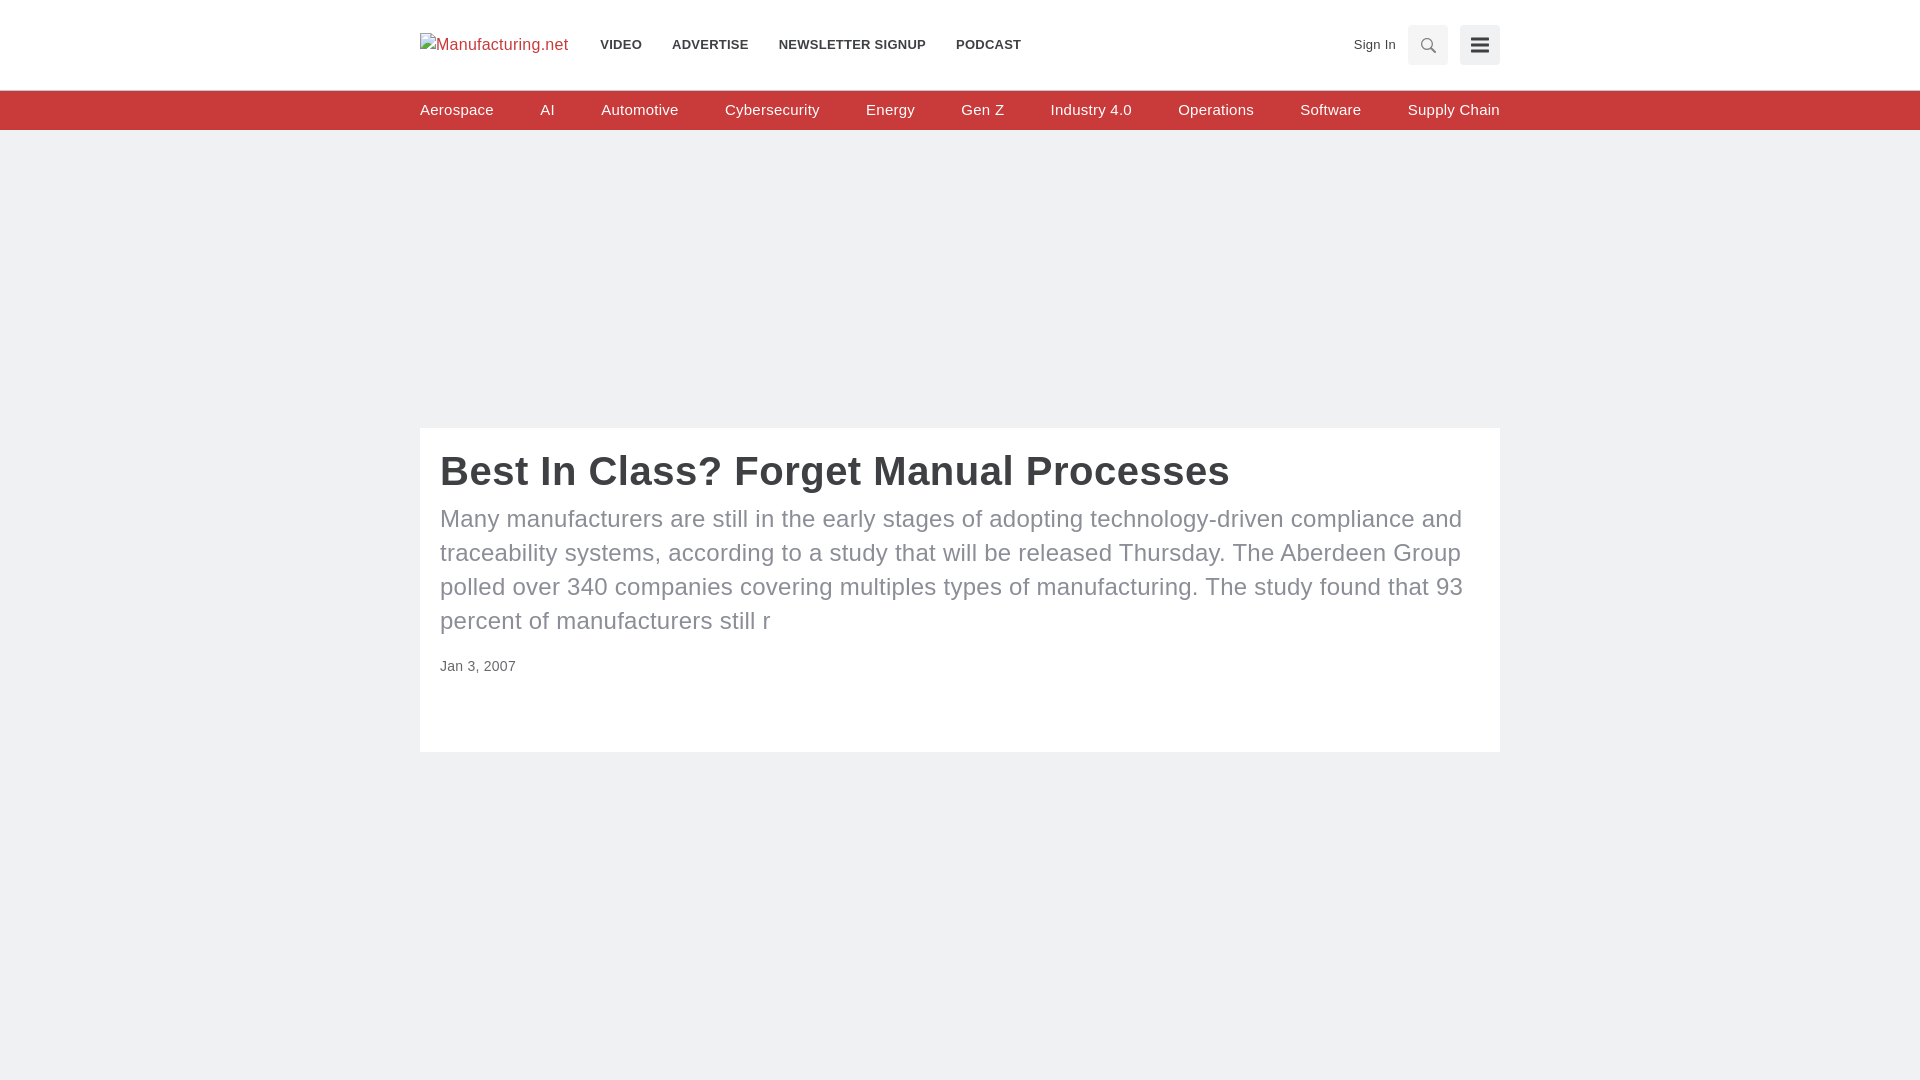  I want to click on Energy, so click(890, 110).